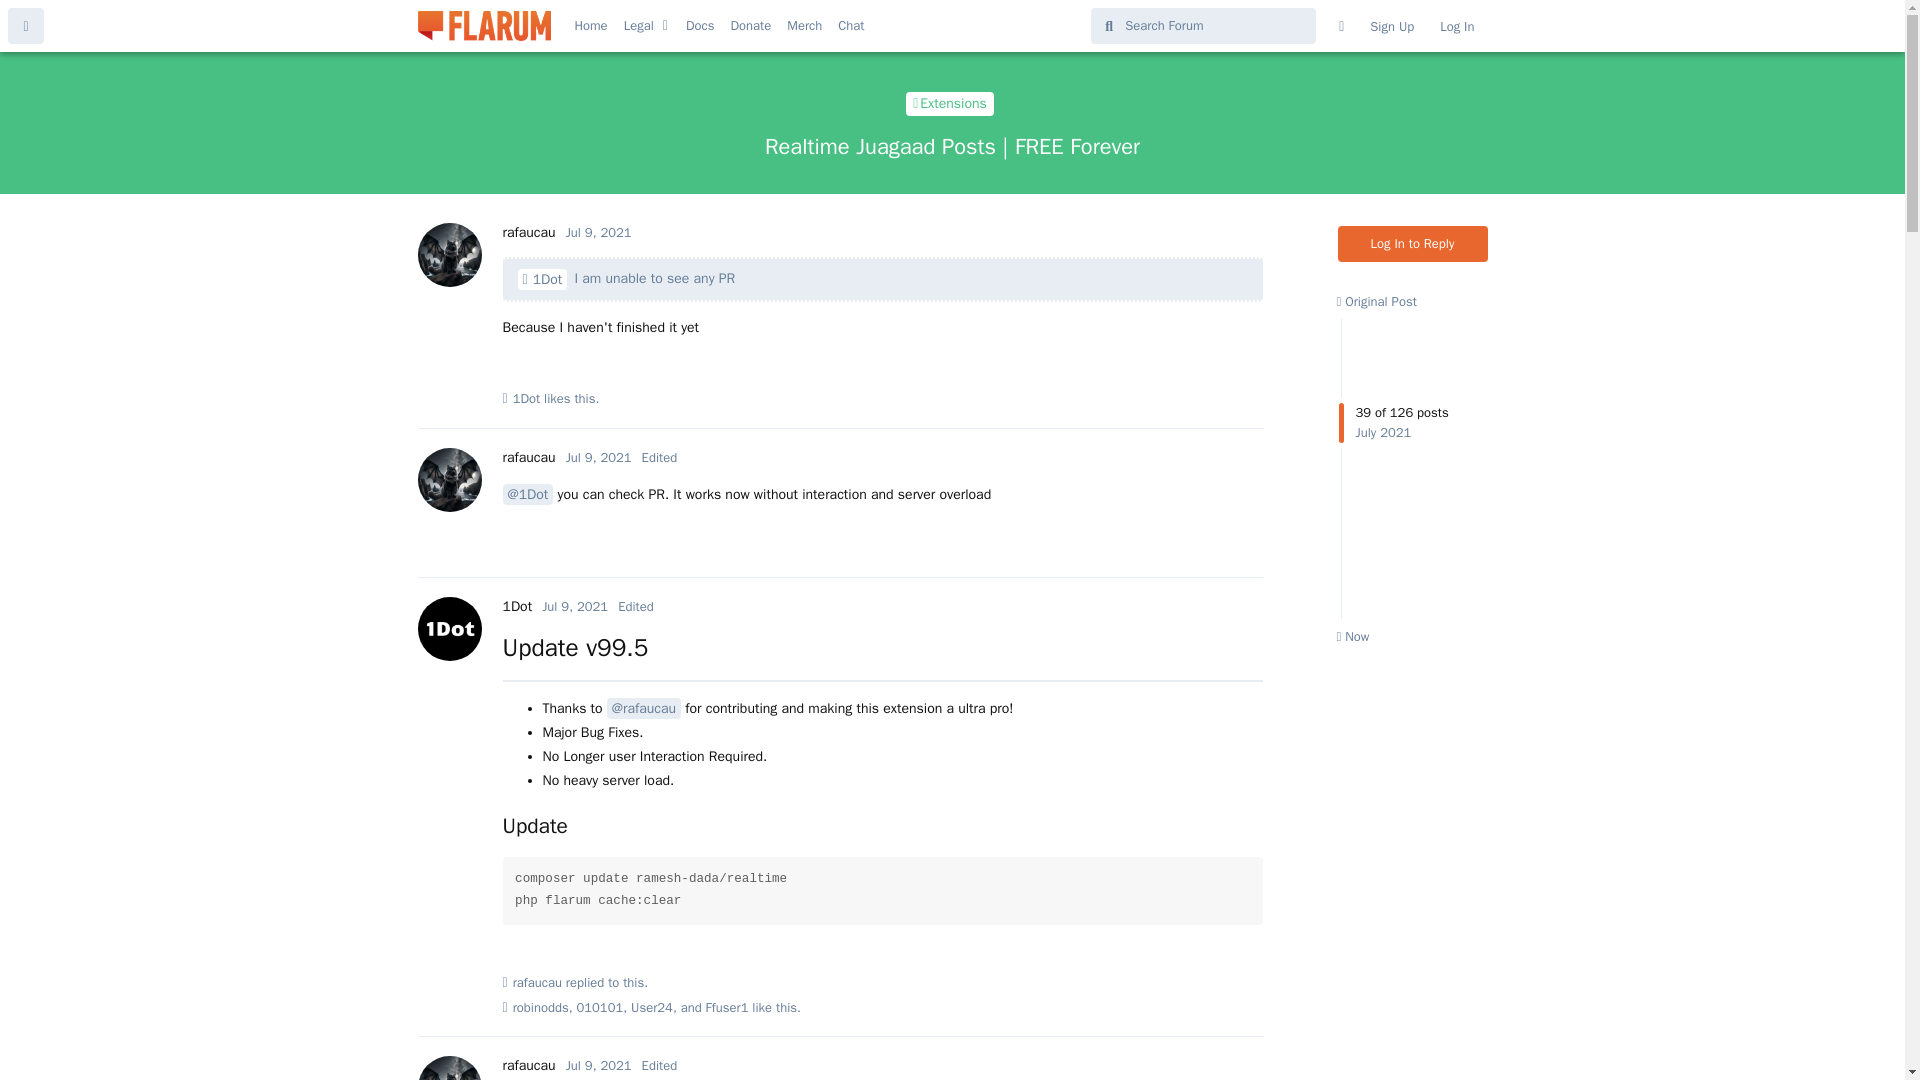 This screenshot has height=1080, width=1920. I want to click on Jul 9, 2021, so click(598, 457).